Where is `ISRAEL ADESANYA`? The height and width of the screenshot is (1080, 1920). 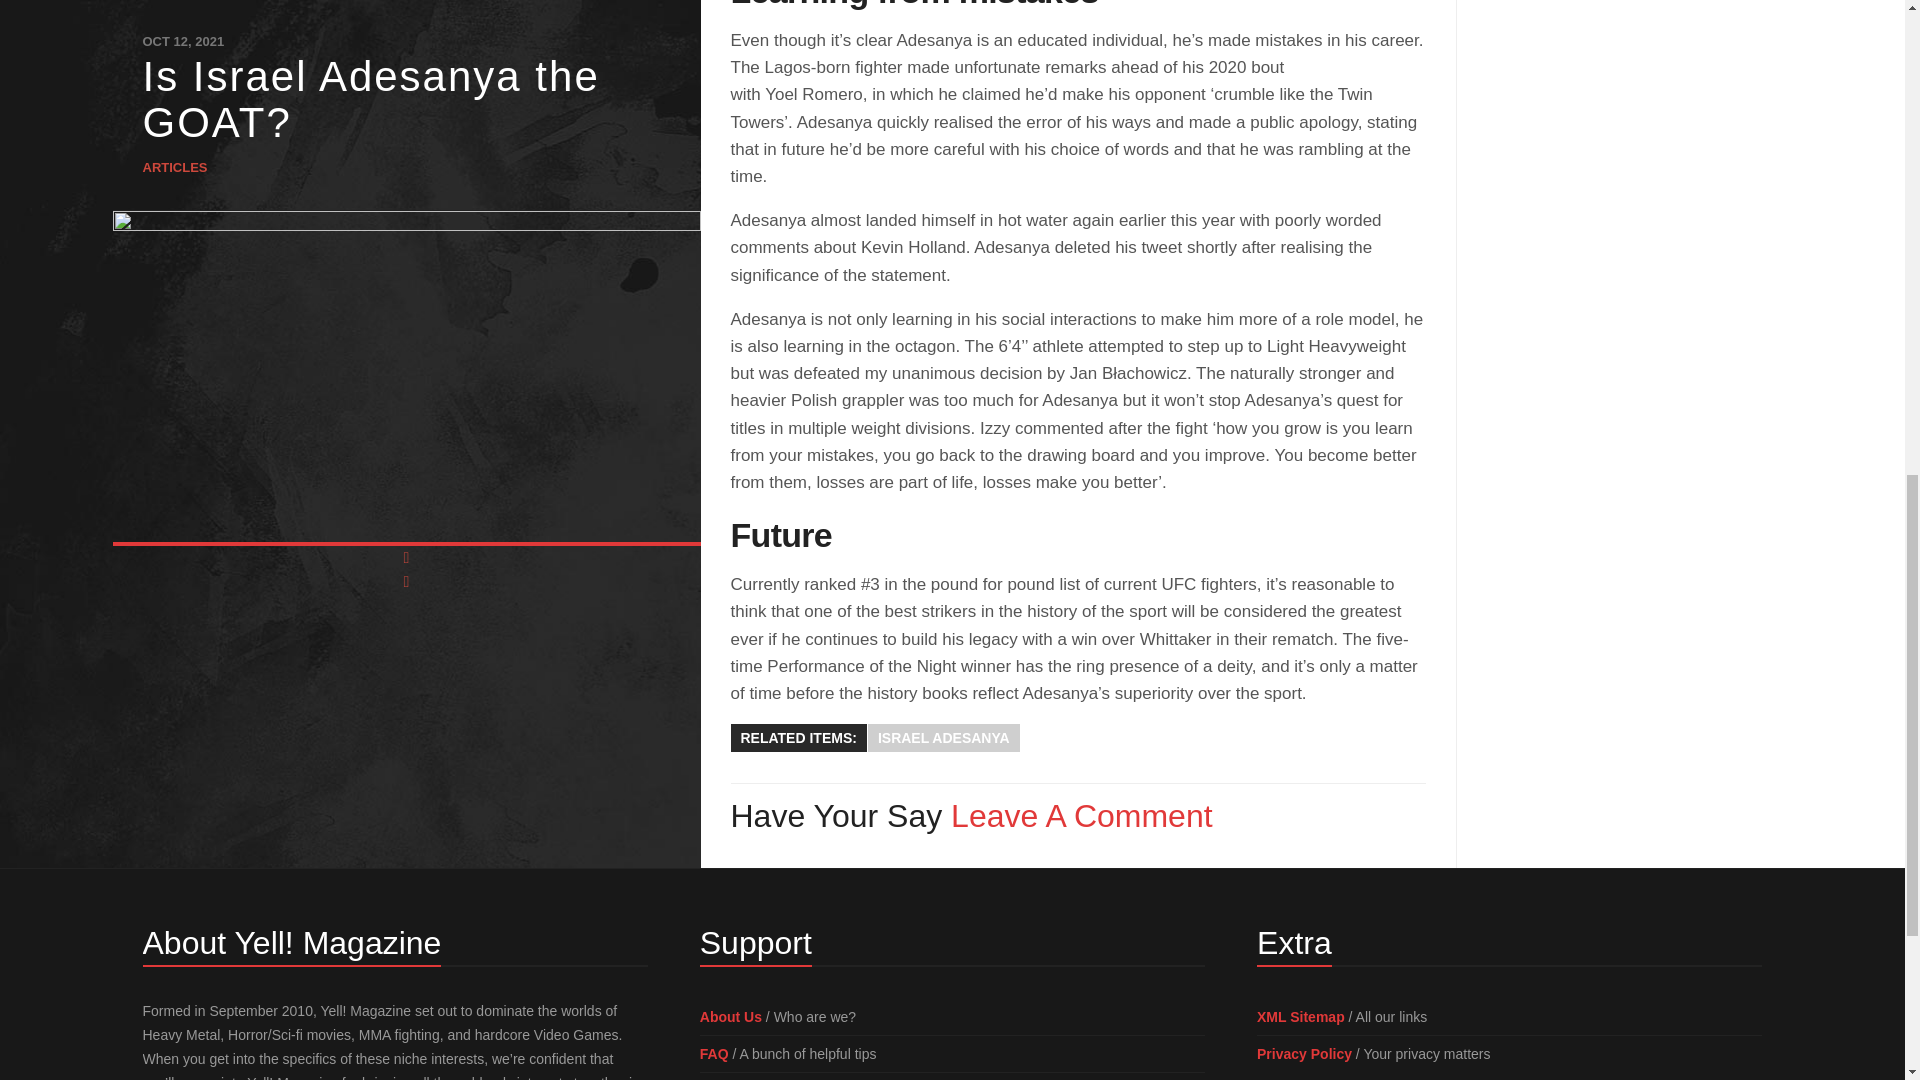 ISRAEL ADESANYA is located at coordinates (943, 737).